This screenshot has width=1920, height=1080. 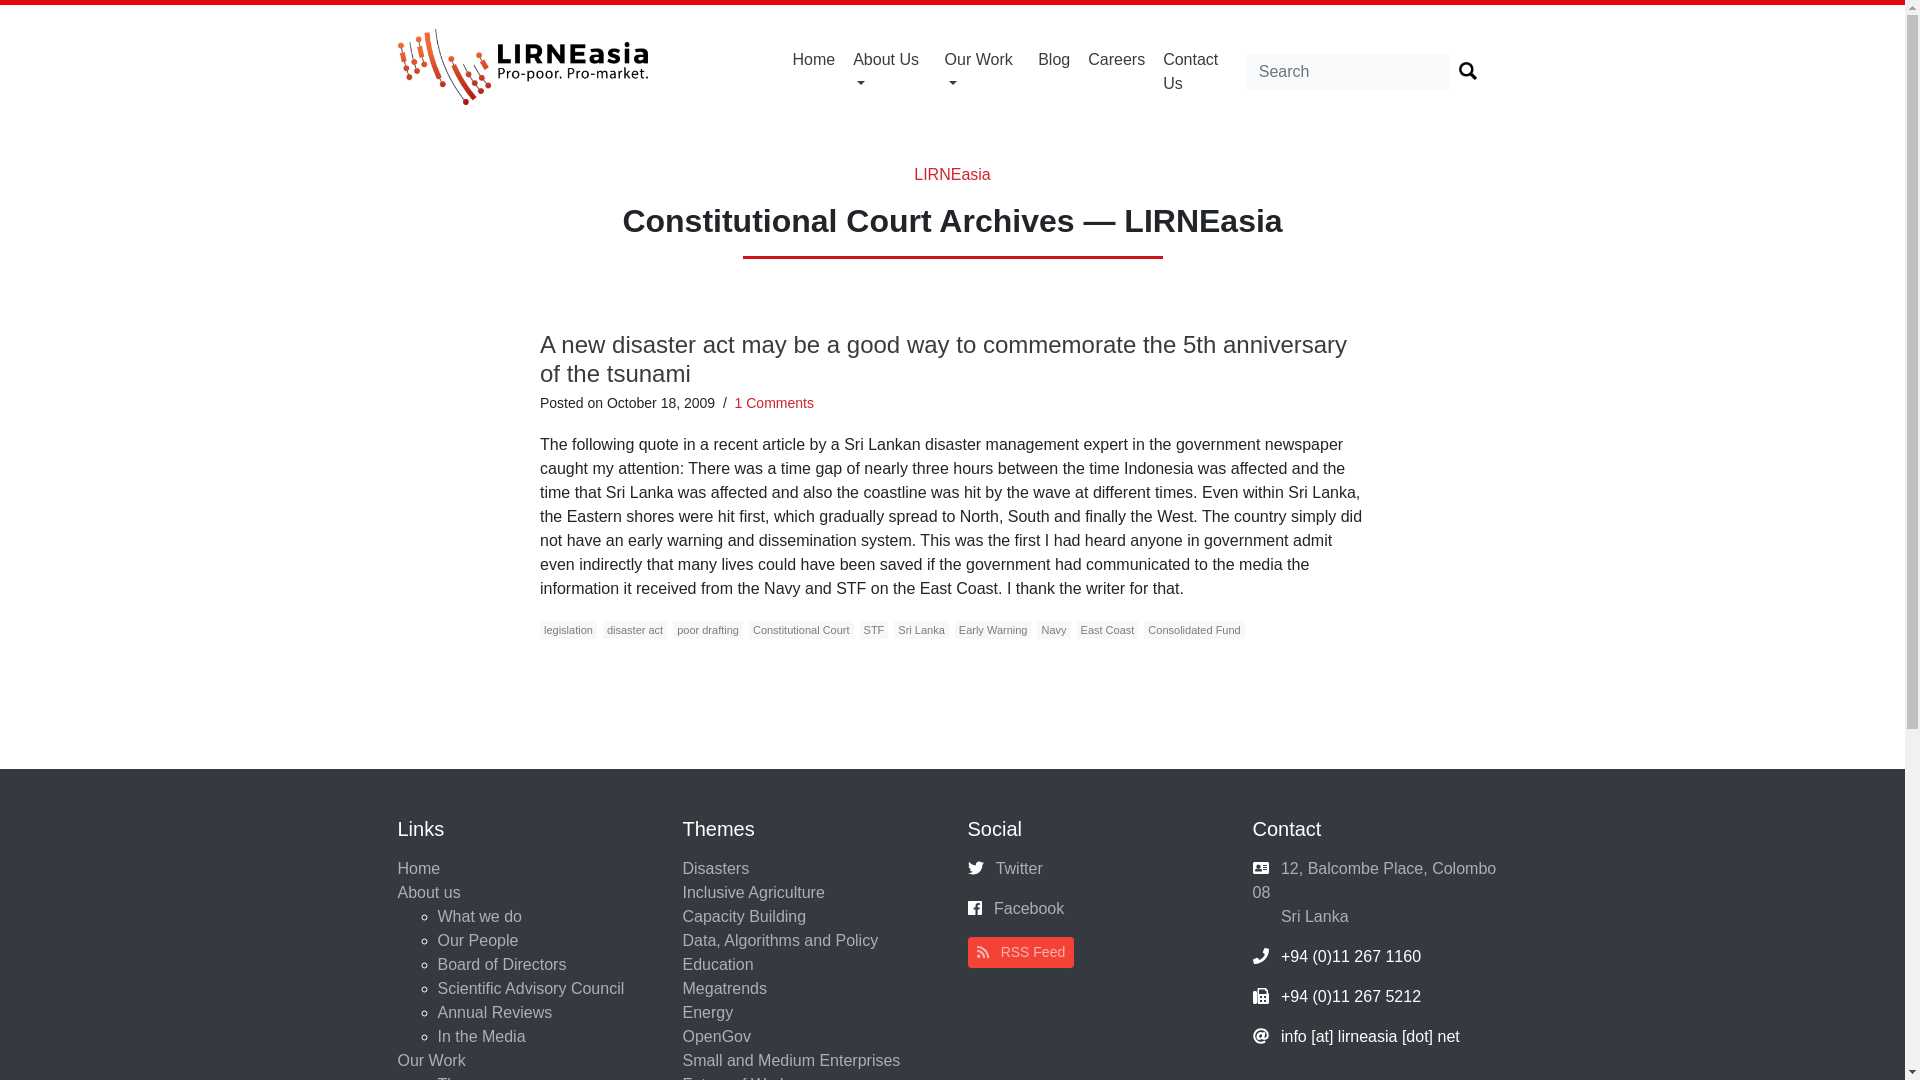 What do you see at coordinates (814, 60) in the screenshot?
I see `Home` at bounding box center [814, 60].